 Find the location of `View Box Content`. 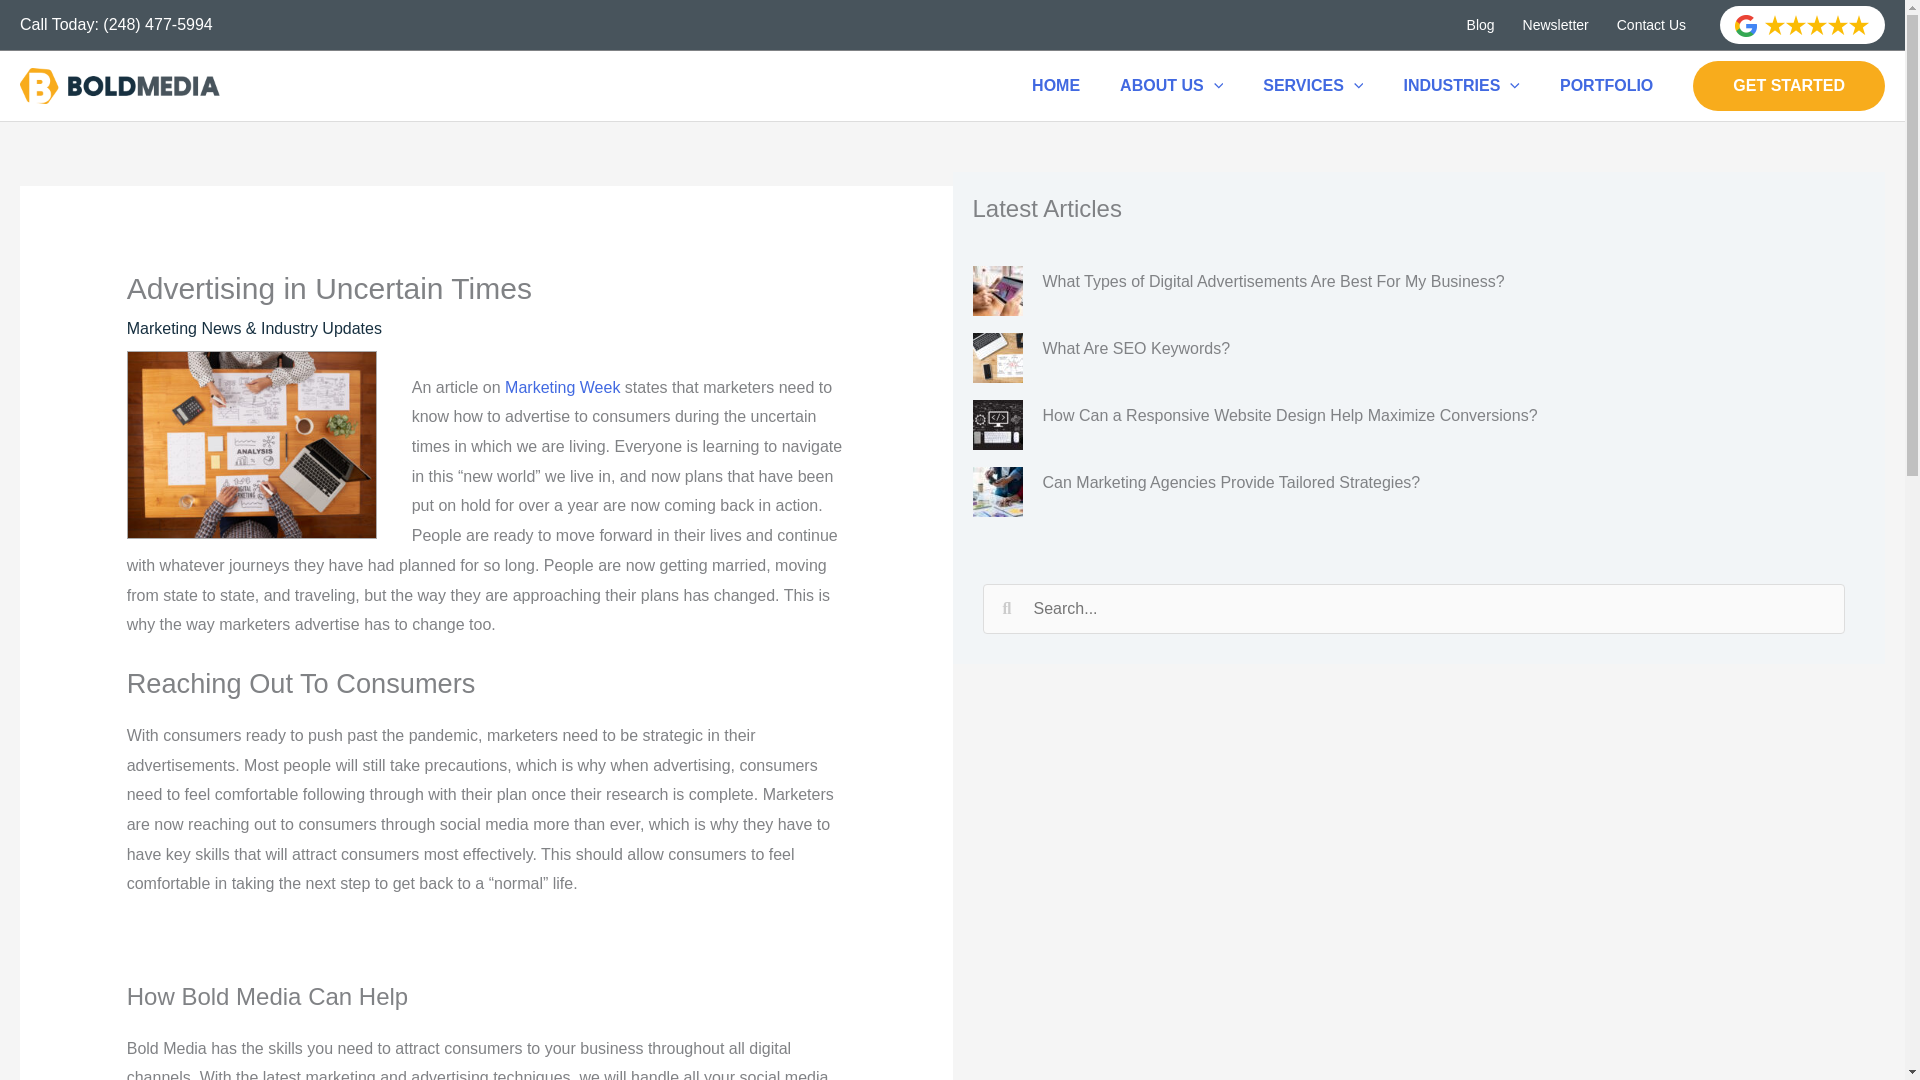

View Box Content is located at coordinates (1418, 426).